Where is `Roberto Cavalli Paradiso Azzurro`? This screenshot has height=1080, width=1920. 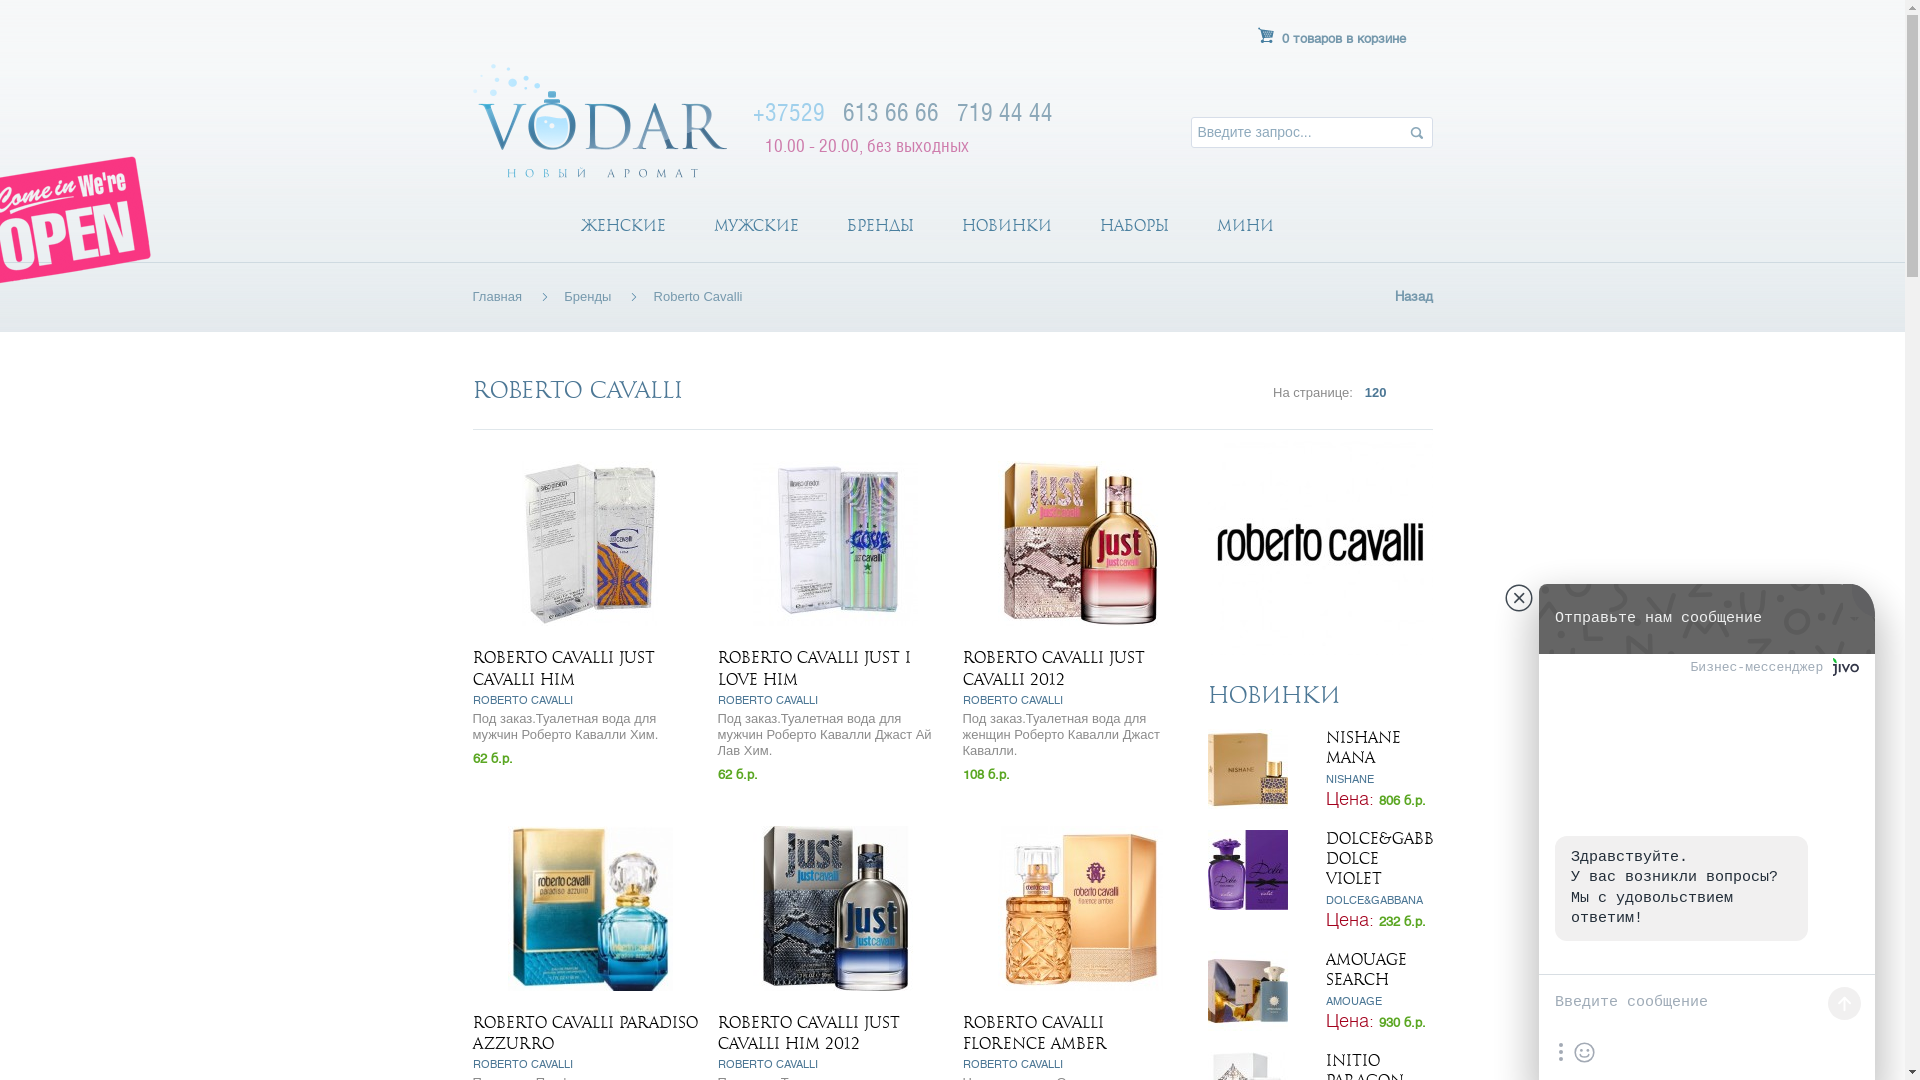 Roberto Cavalli Paradiso Azzurro is located at coordinates (590, 908).